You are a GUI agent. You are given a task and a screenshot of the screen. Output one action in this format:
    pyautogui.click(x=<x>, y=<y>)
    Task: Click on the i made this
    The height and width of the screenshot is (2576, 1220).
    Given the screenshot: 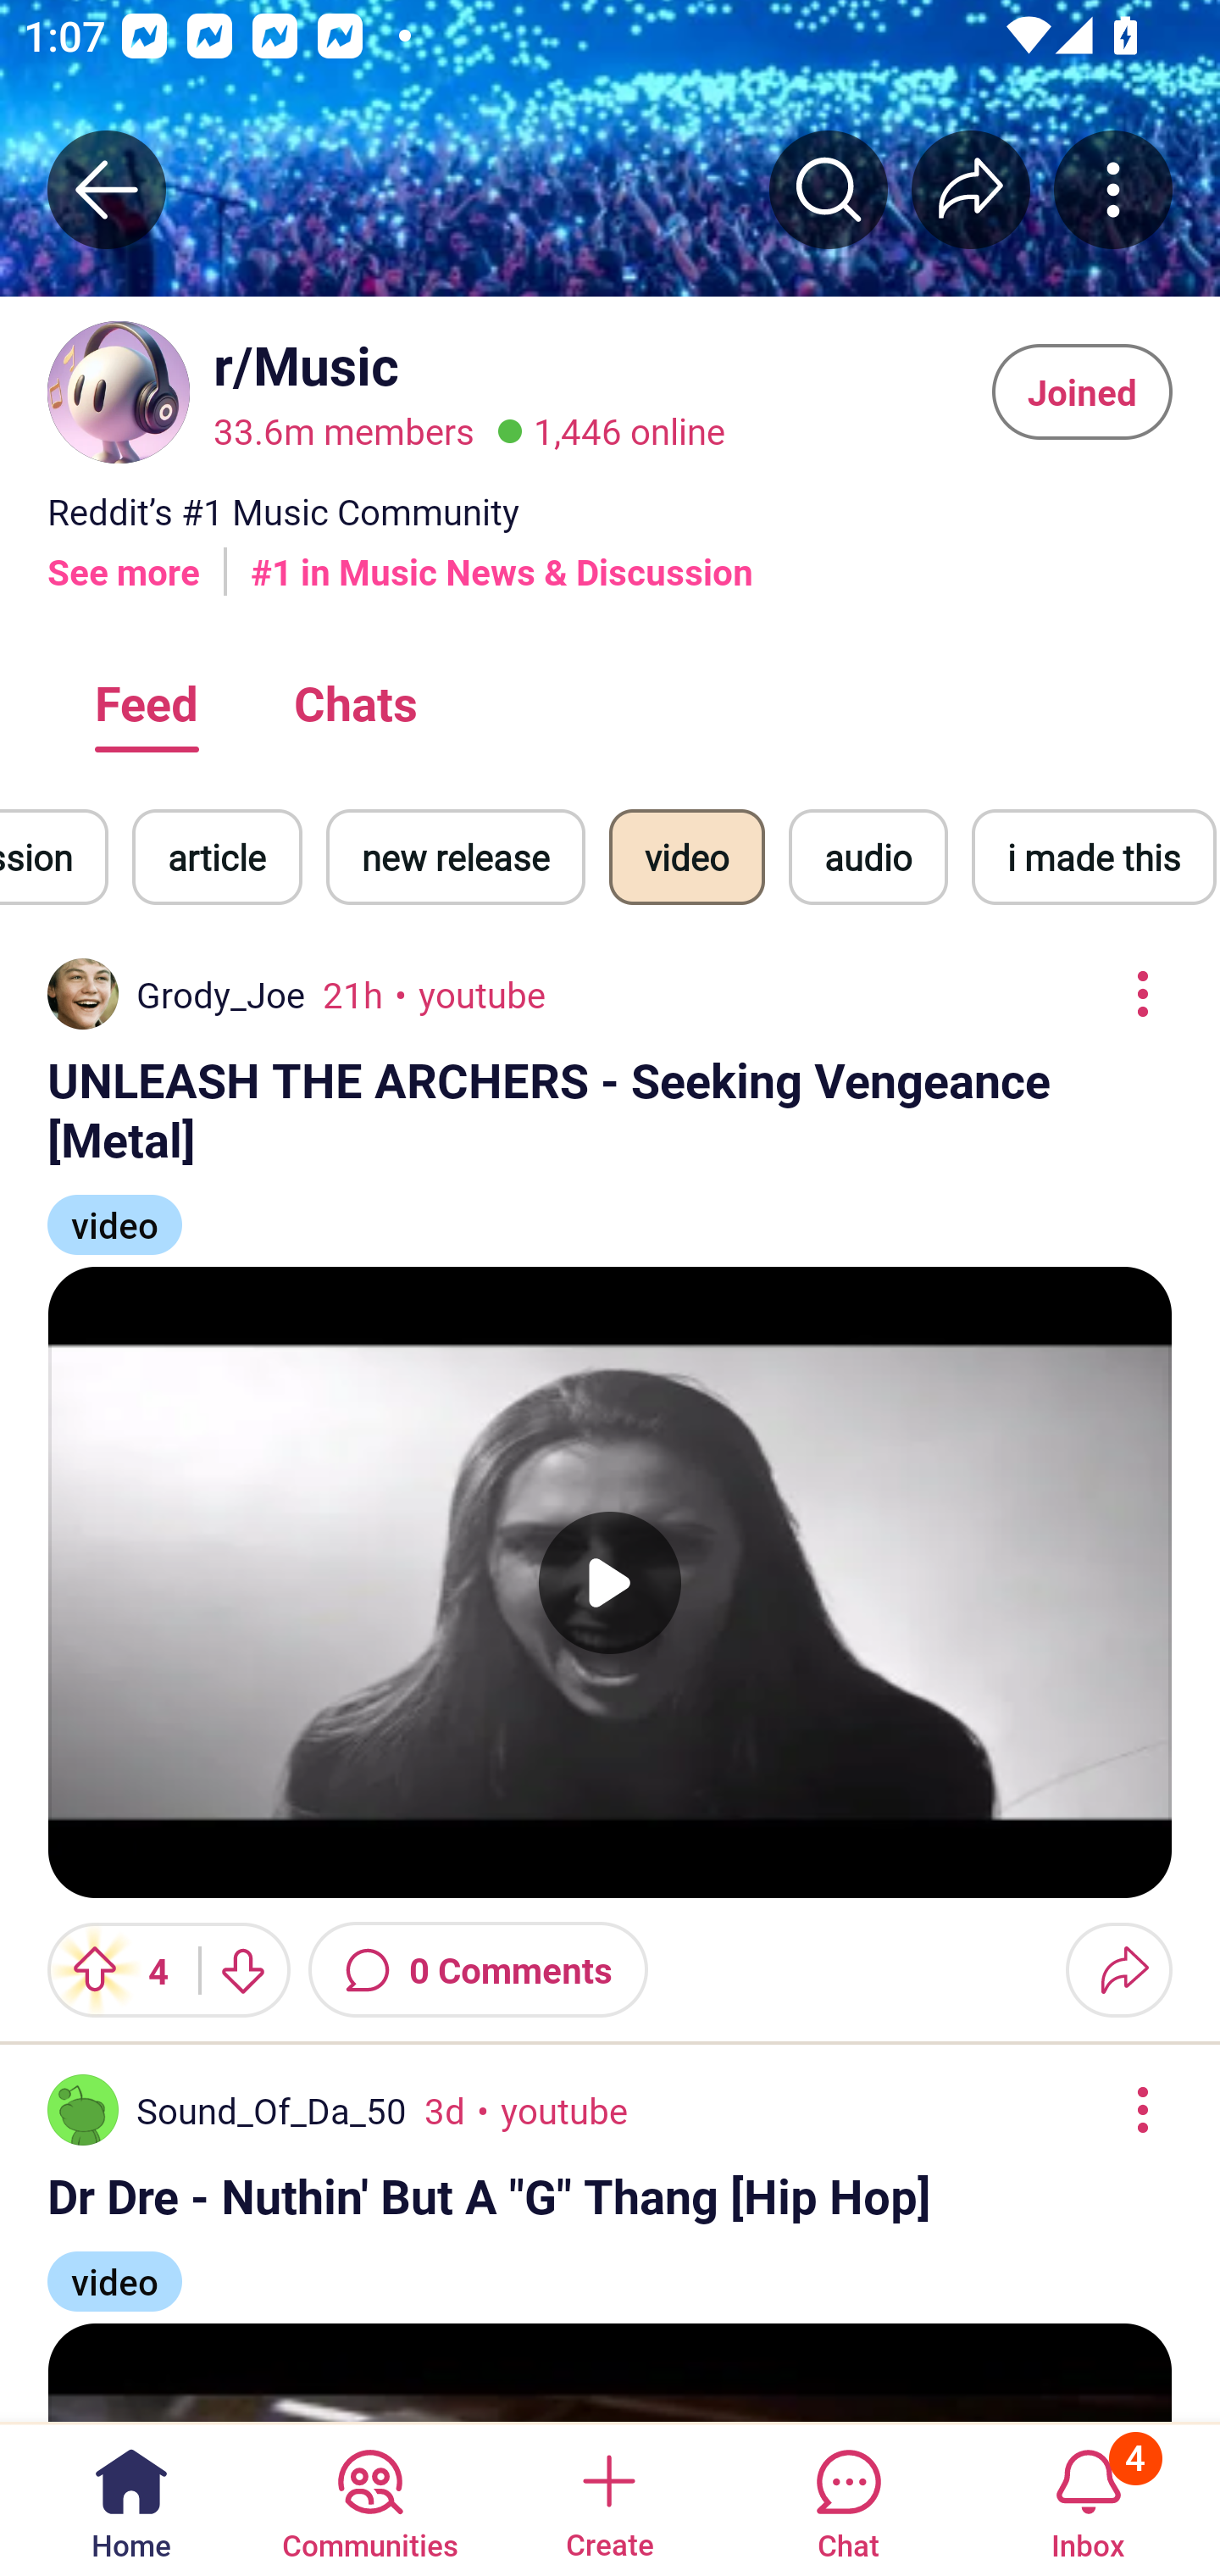 What is the action you would take?
    pyautogui.click(x=1094, y=856)
    